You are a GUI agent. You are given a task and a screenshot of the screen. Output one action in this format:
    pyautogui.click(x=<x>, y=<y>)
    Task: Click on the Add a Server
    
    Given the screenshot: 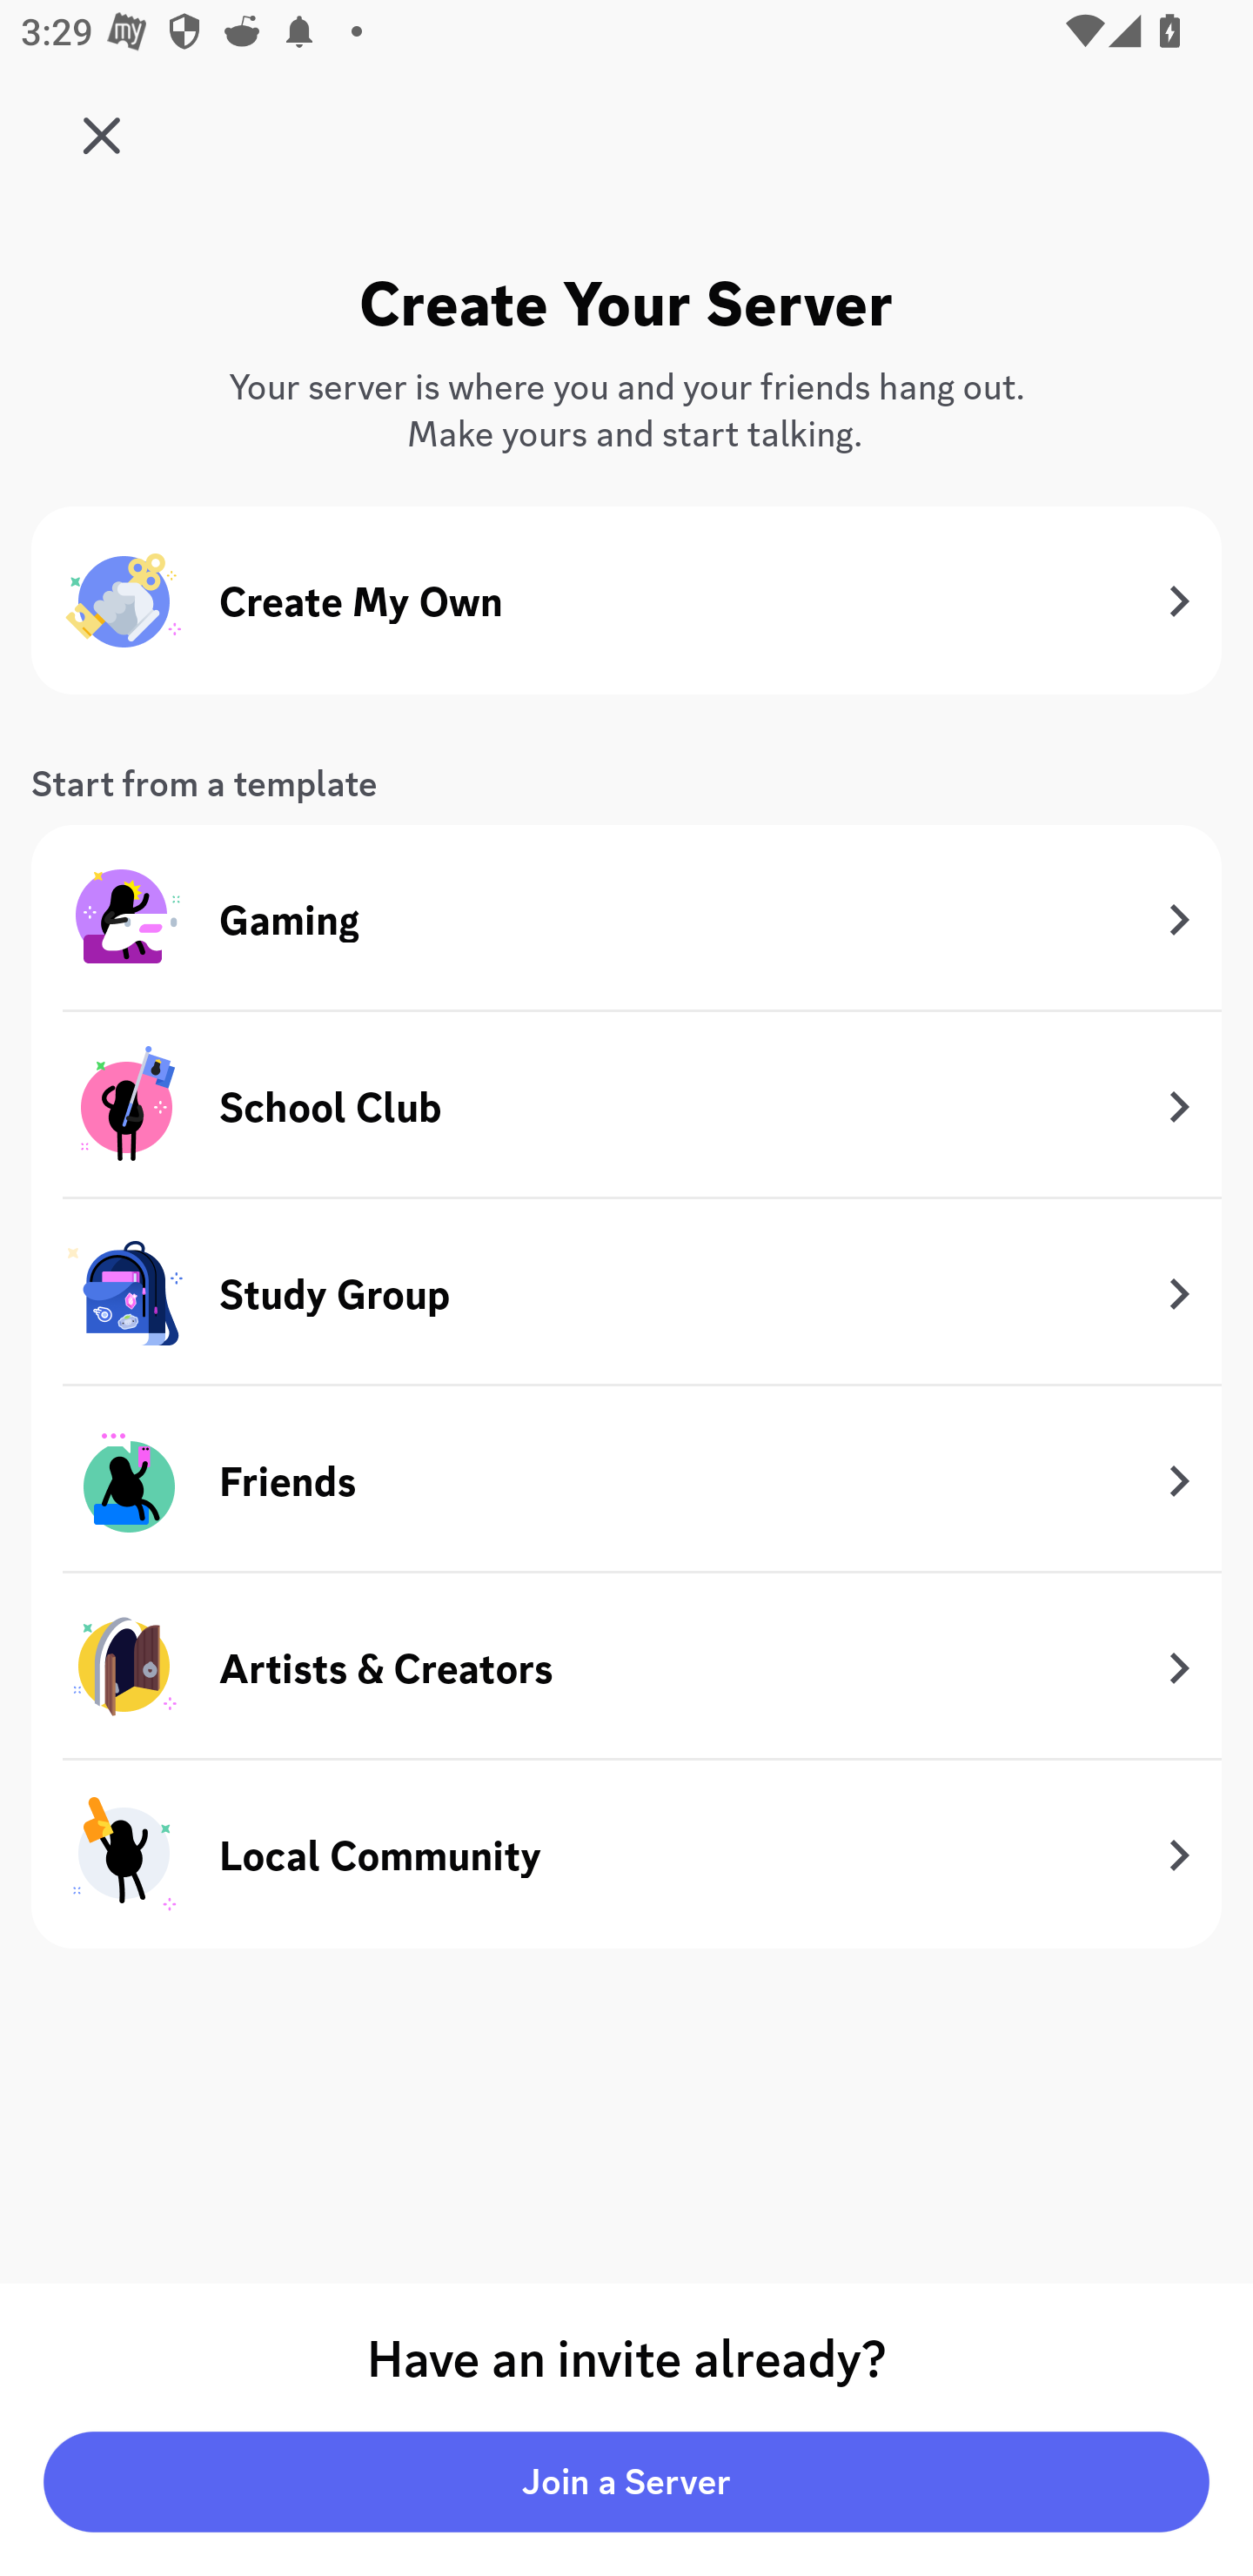 What is the action you would take?
    pyautogui.click(x=94, y=125)
    